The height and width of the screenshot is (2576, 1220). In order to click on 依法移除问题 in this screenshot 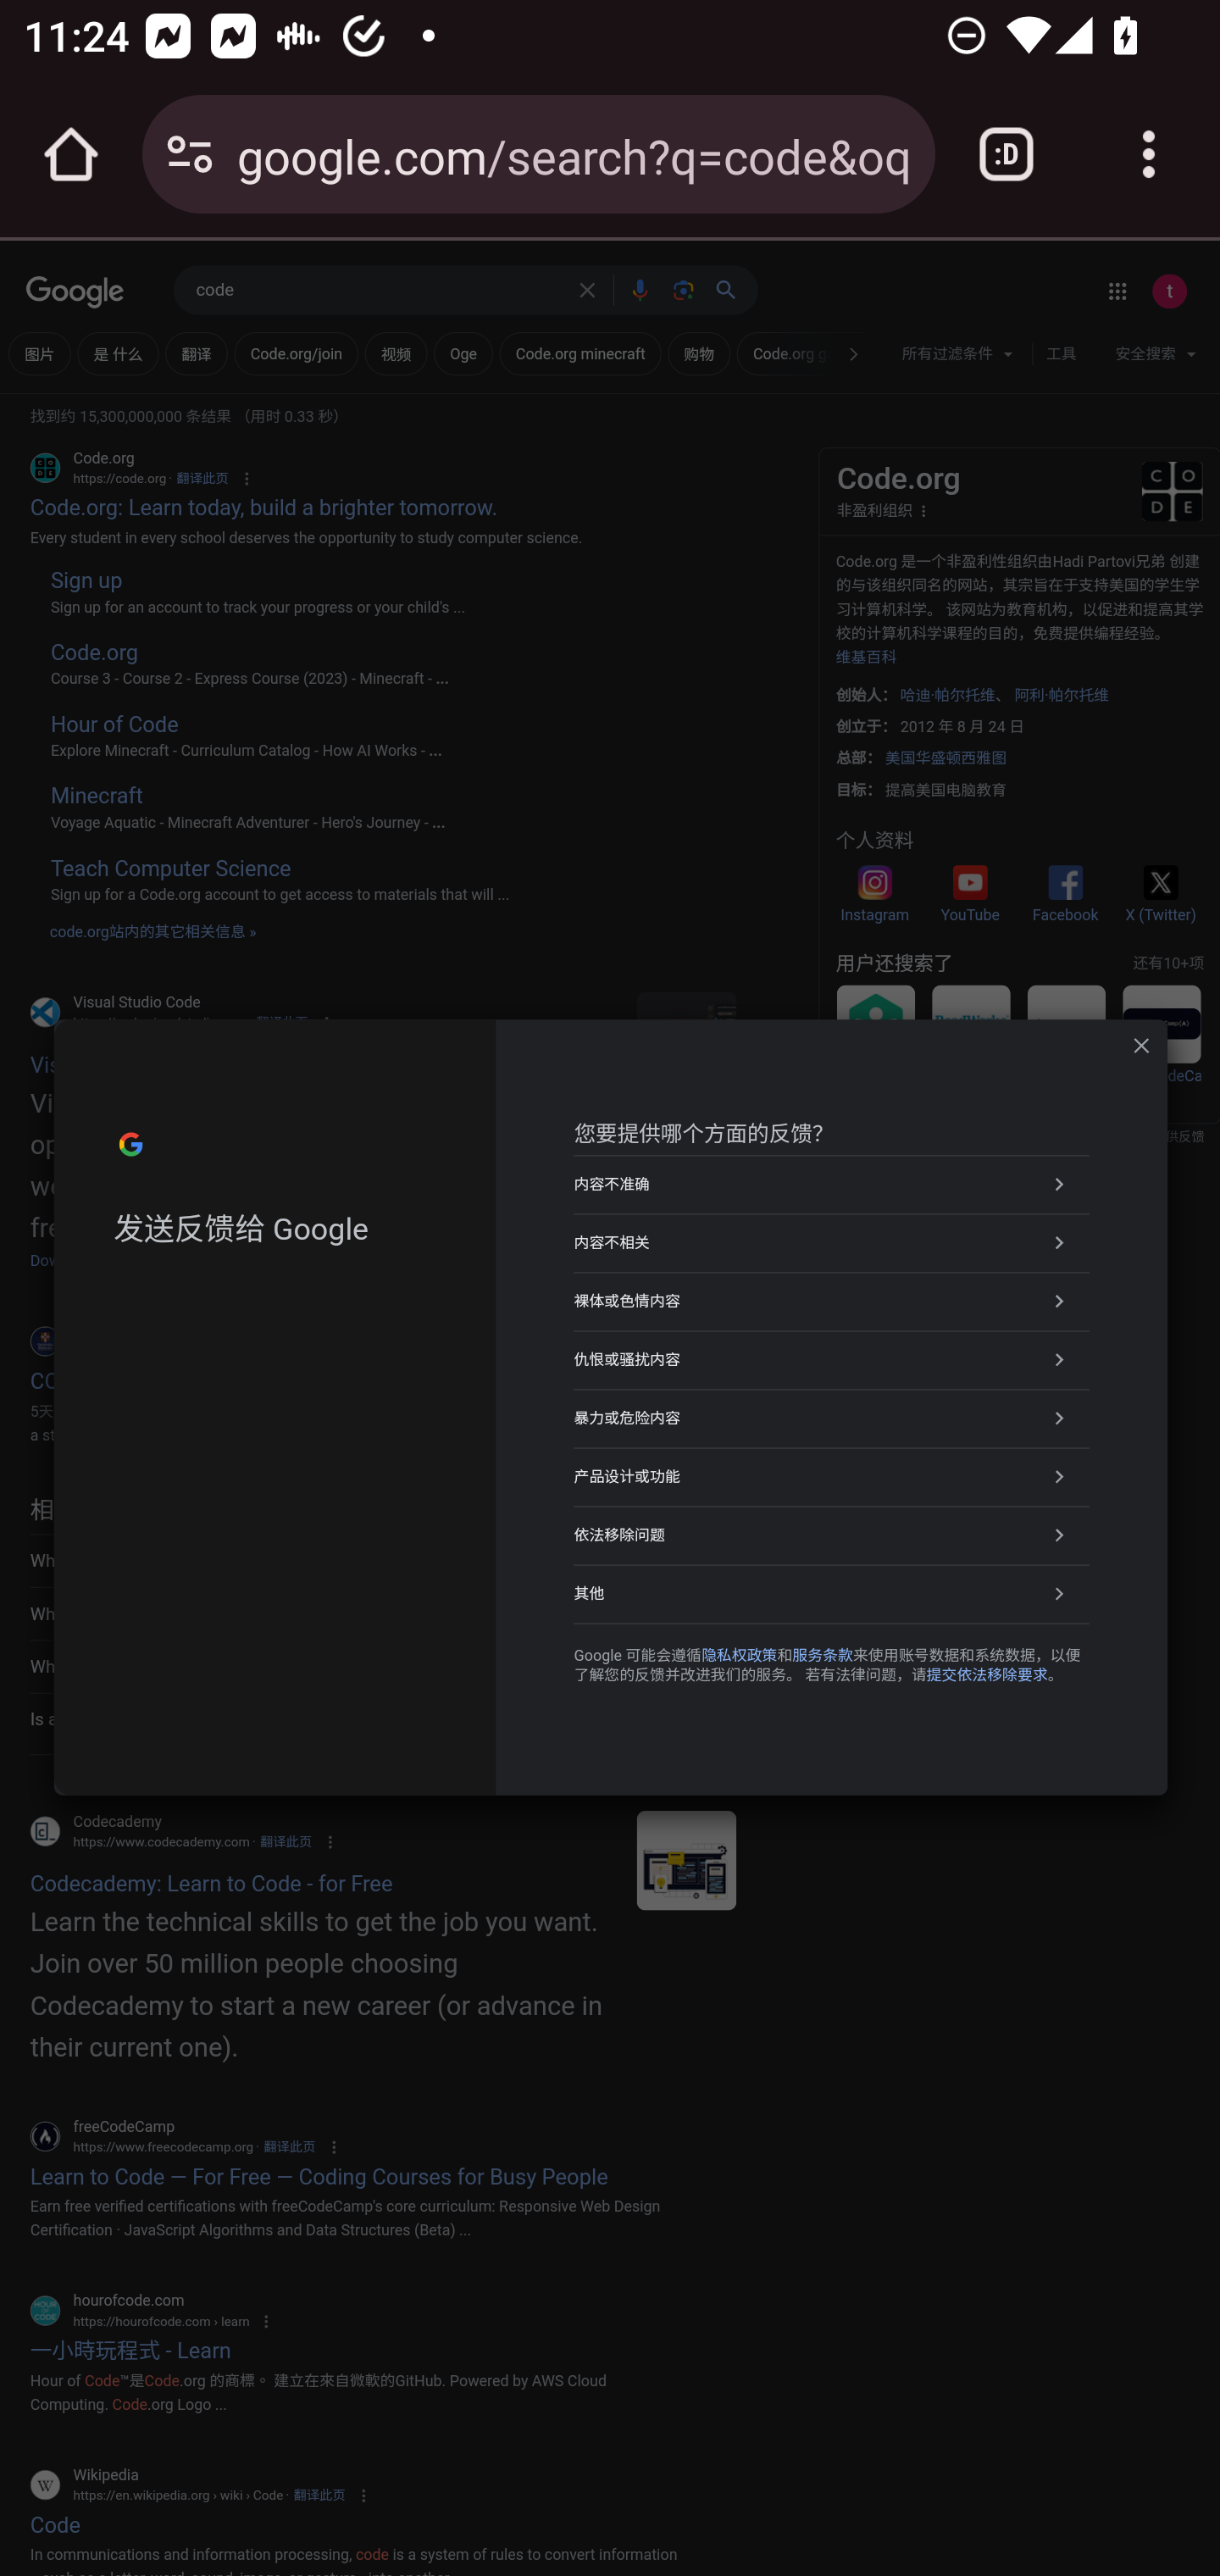, I will do `click(832, 1535)`.